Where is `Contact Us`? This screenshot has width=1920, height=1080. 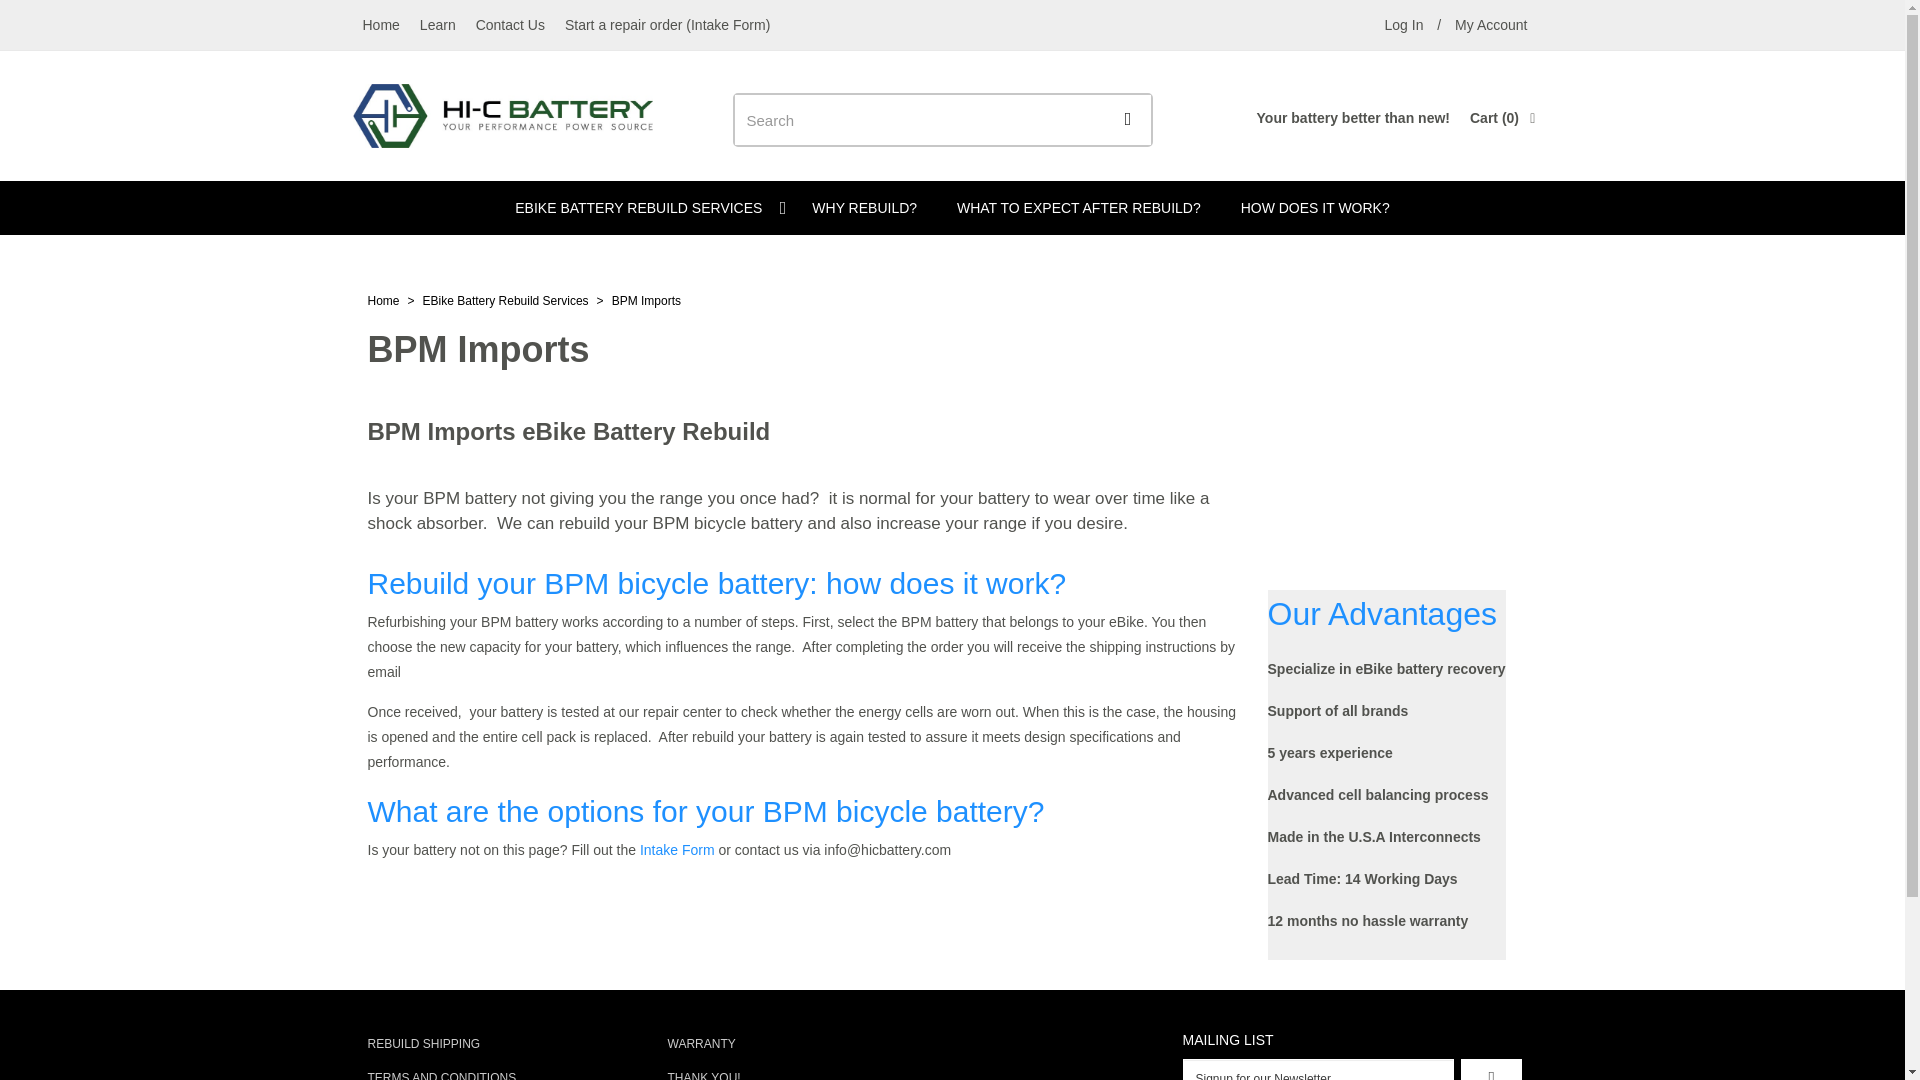
Contact Us is located at coordinates (643, 208).